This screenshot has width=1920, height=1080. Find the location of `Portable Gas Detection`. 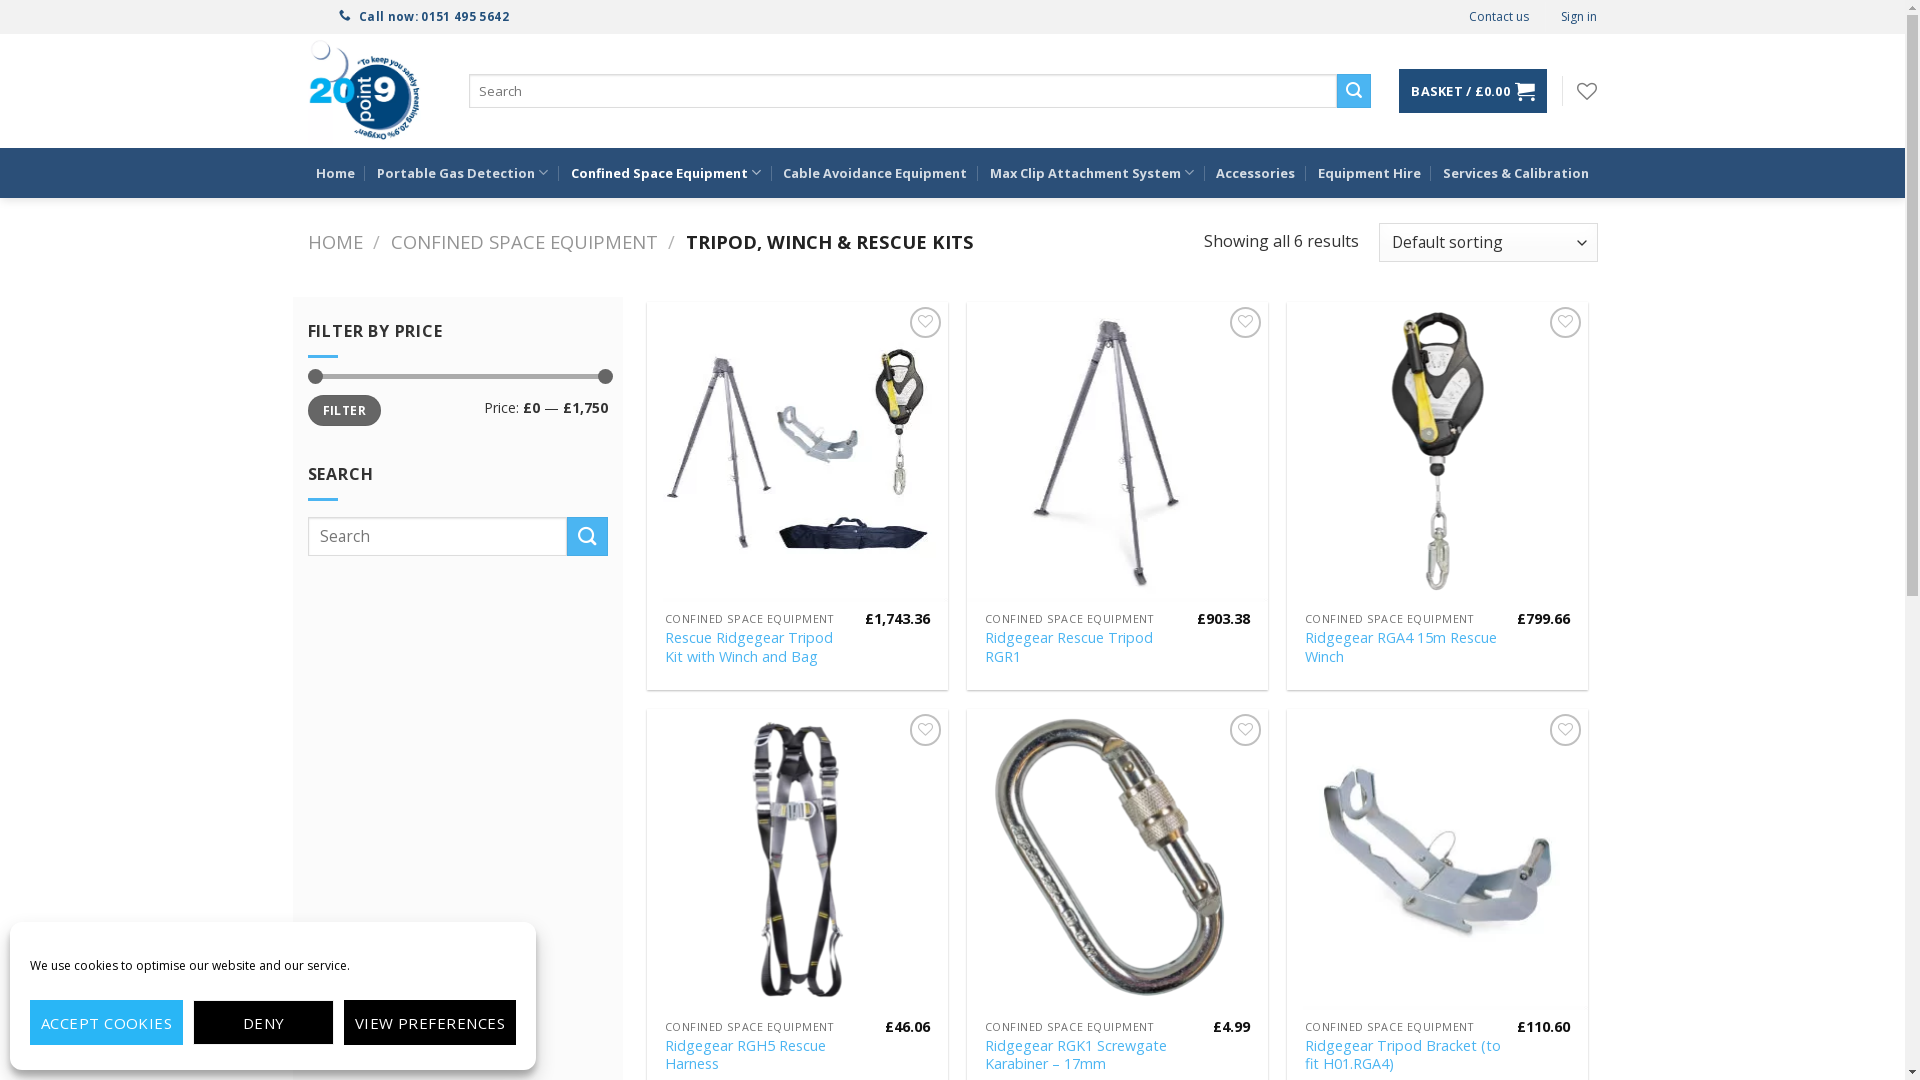

Portable Gas Detection is located at coordinates (462, 173).